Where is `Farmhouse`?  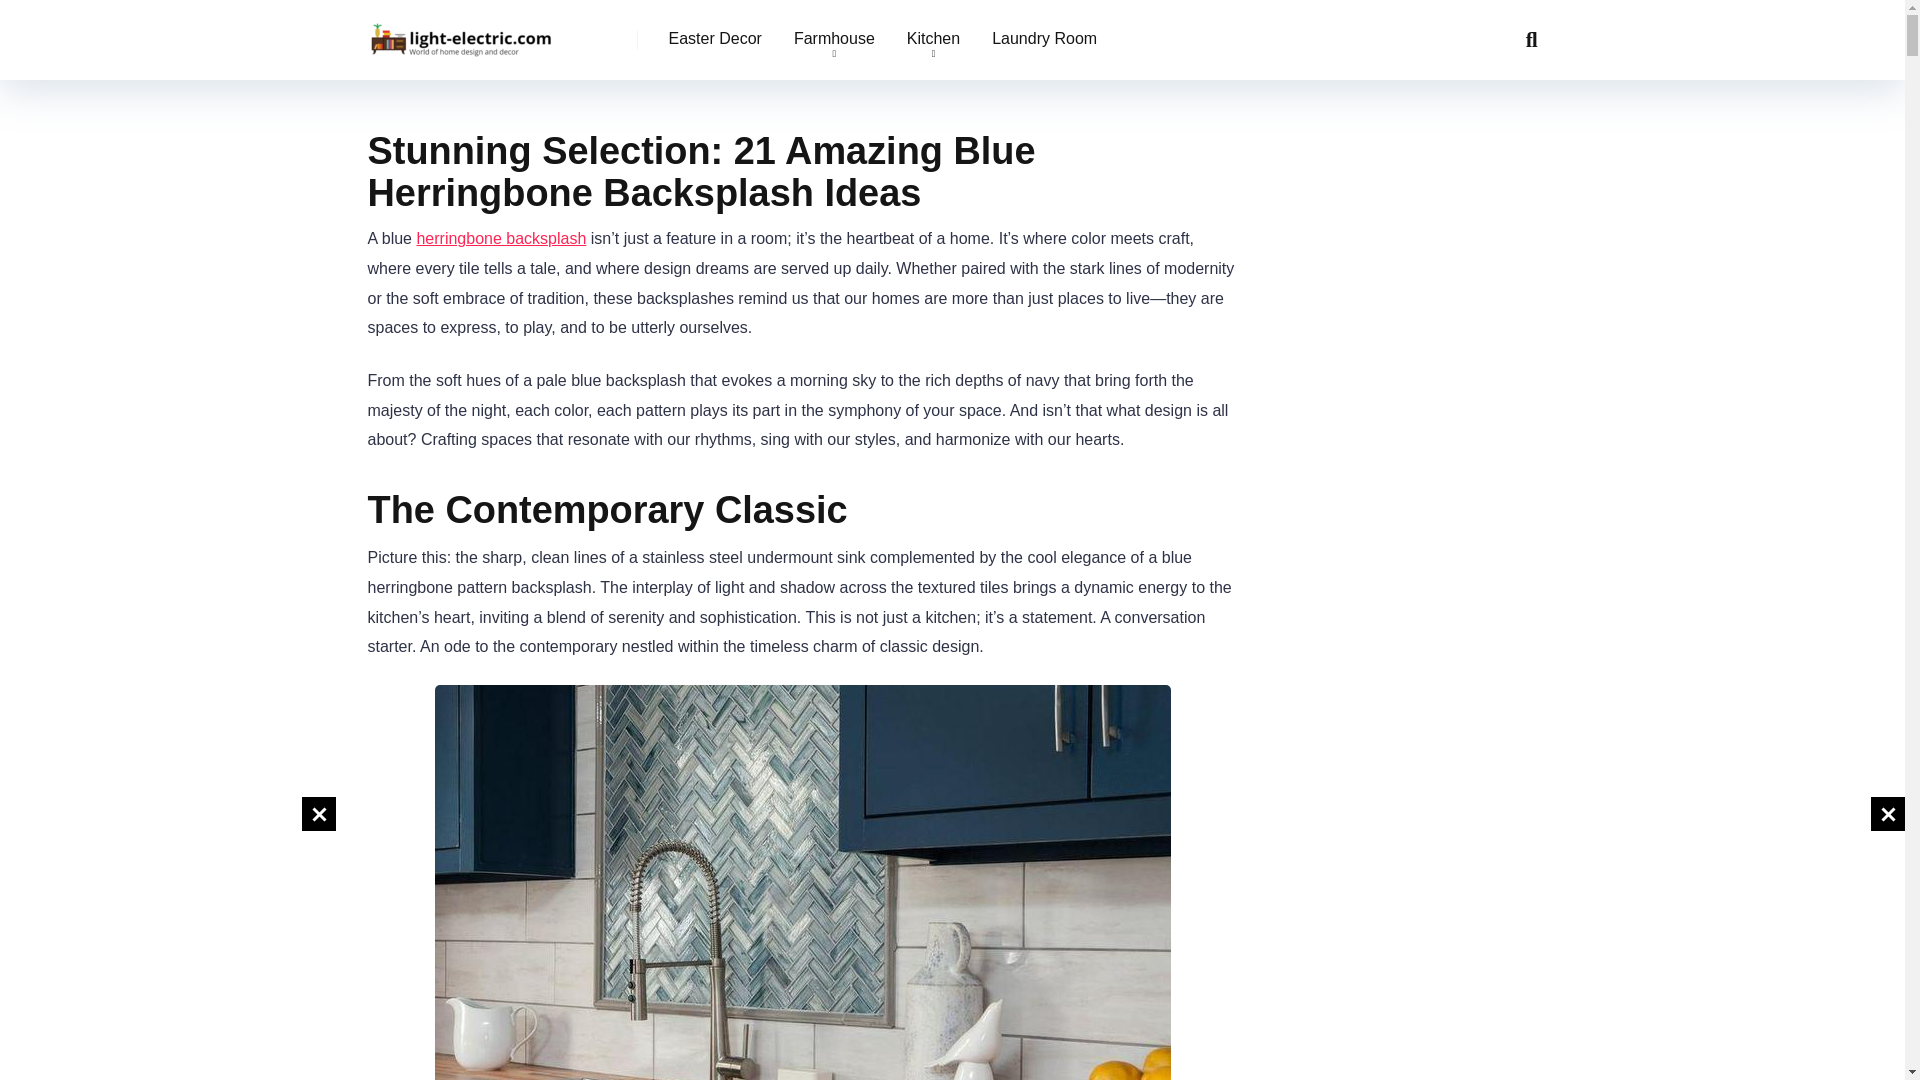
Farmhouse is located at coordinates (834, 40).